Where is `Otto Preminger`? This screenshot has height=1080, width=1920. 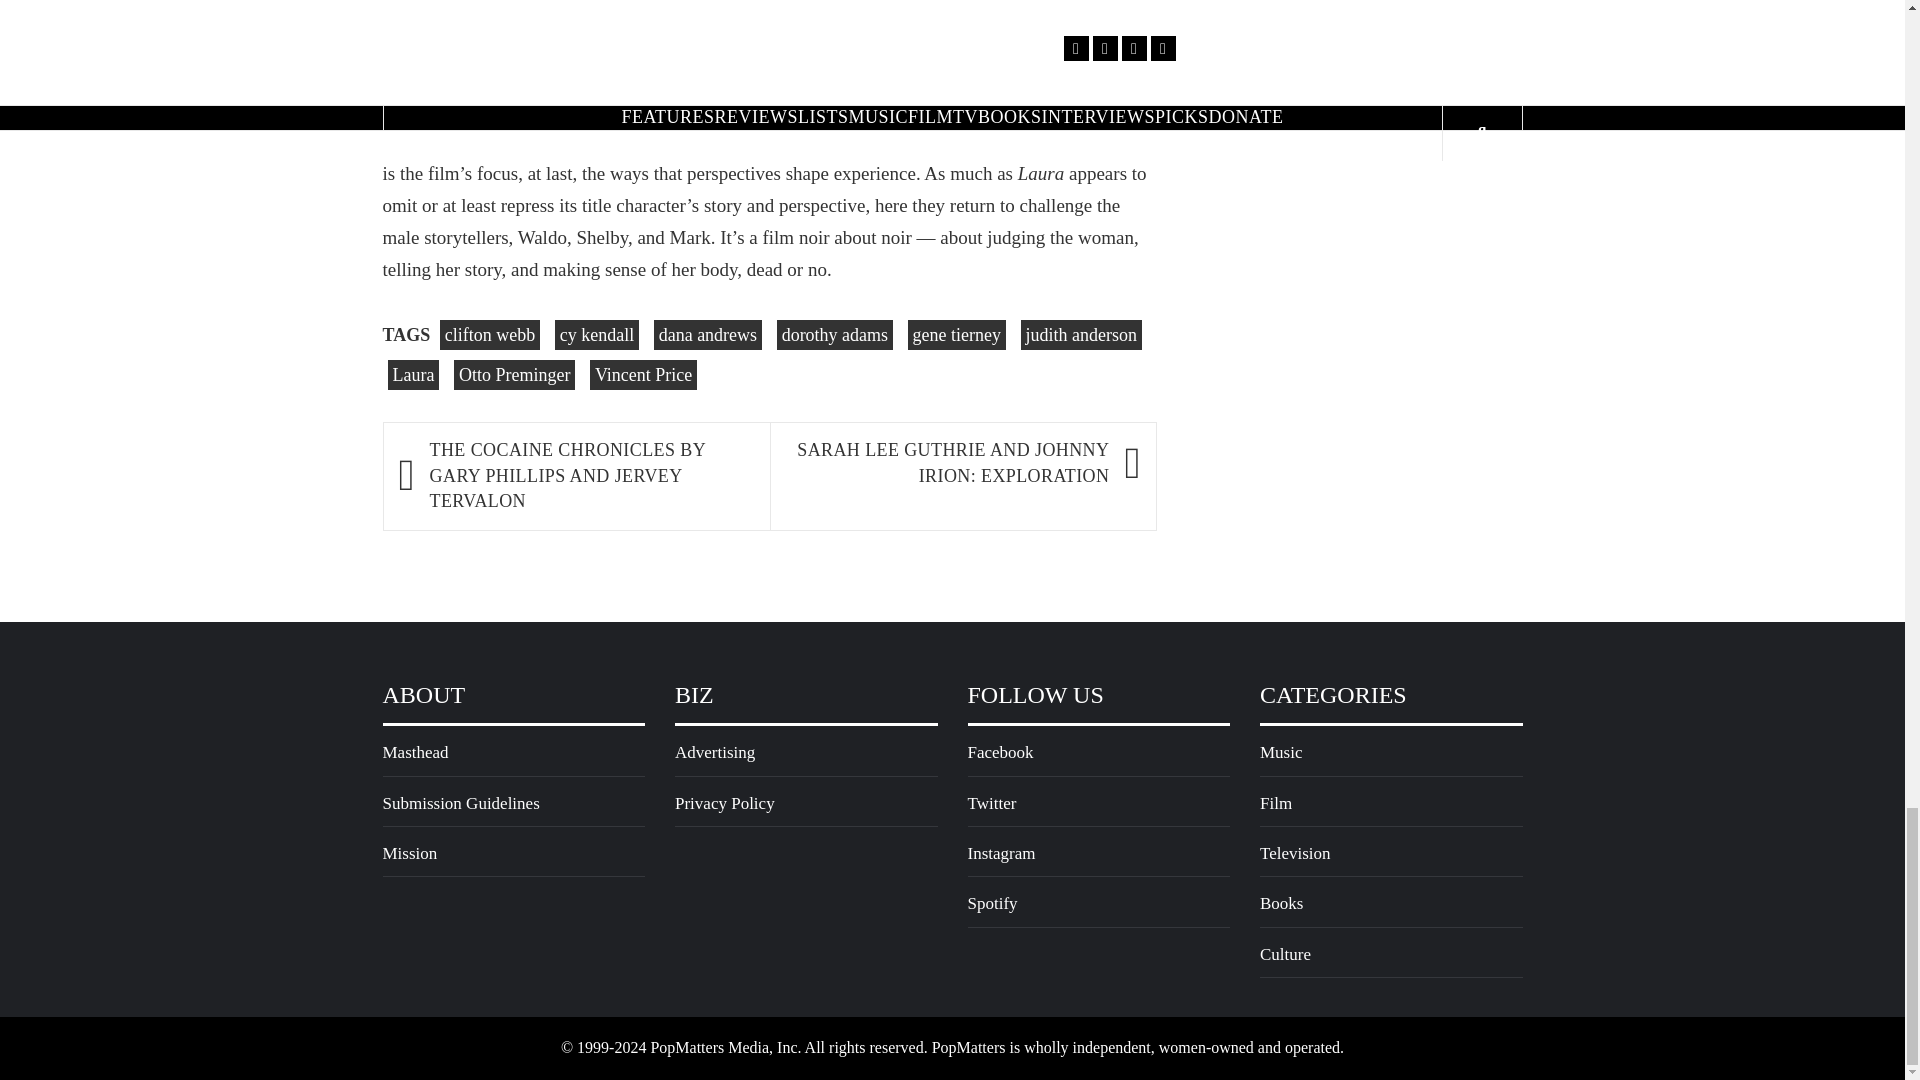
Otto Preminger is located at coordinates (514, 374).